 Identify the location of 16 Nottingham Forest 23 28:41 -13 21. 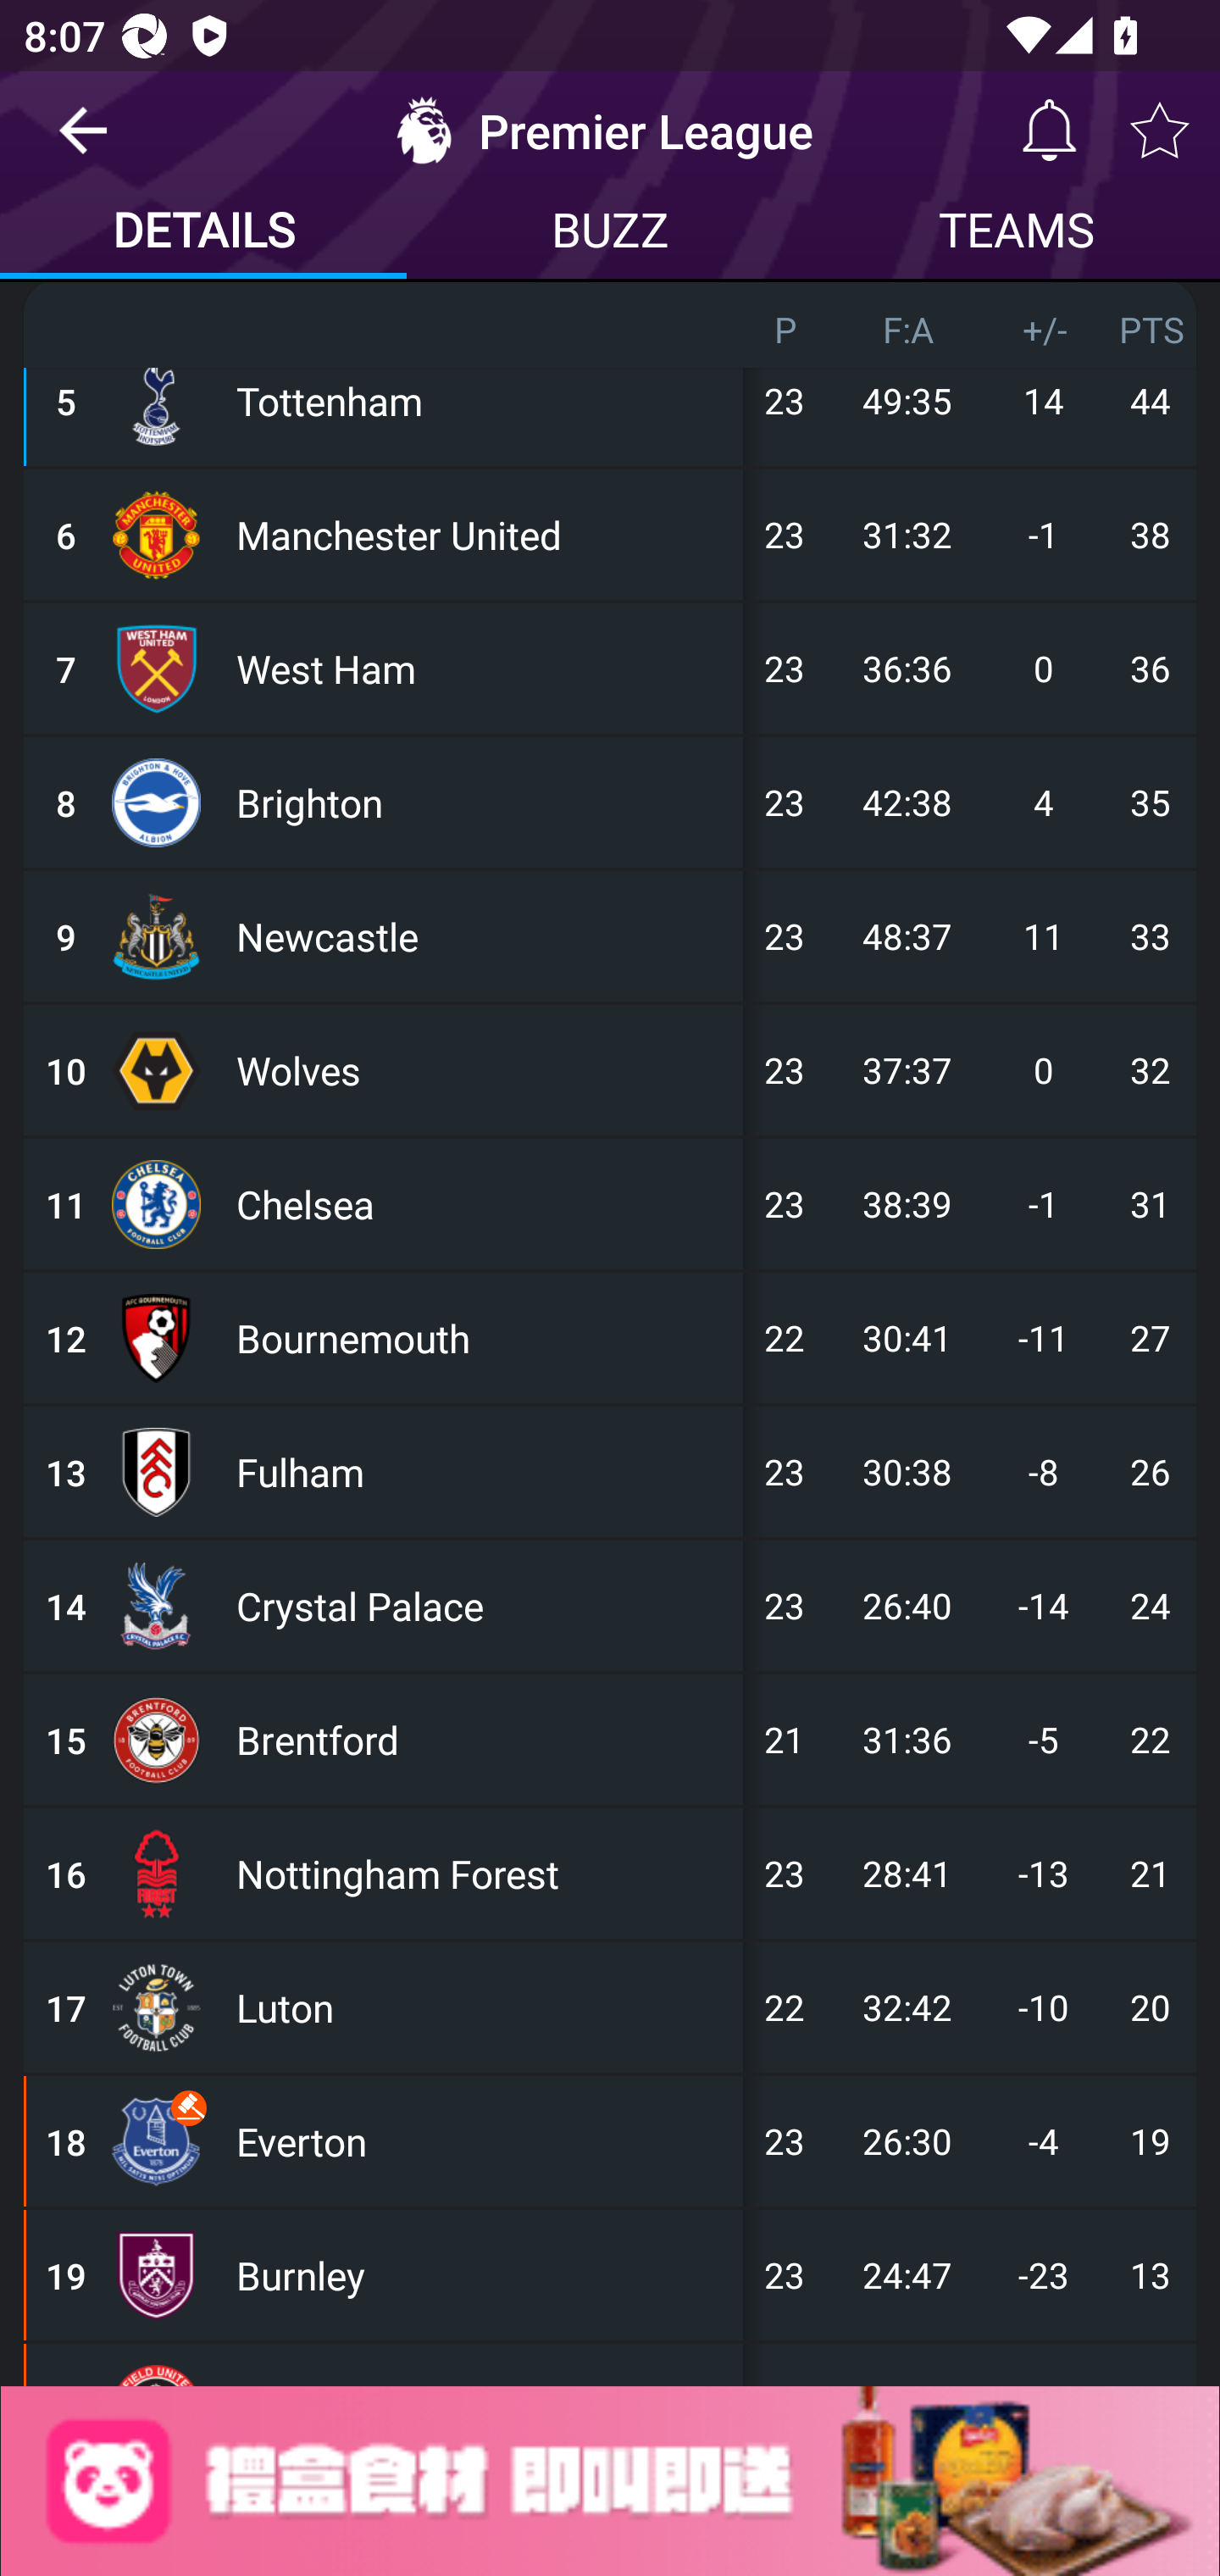
(610, 1874).